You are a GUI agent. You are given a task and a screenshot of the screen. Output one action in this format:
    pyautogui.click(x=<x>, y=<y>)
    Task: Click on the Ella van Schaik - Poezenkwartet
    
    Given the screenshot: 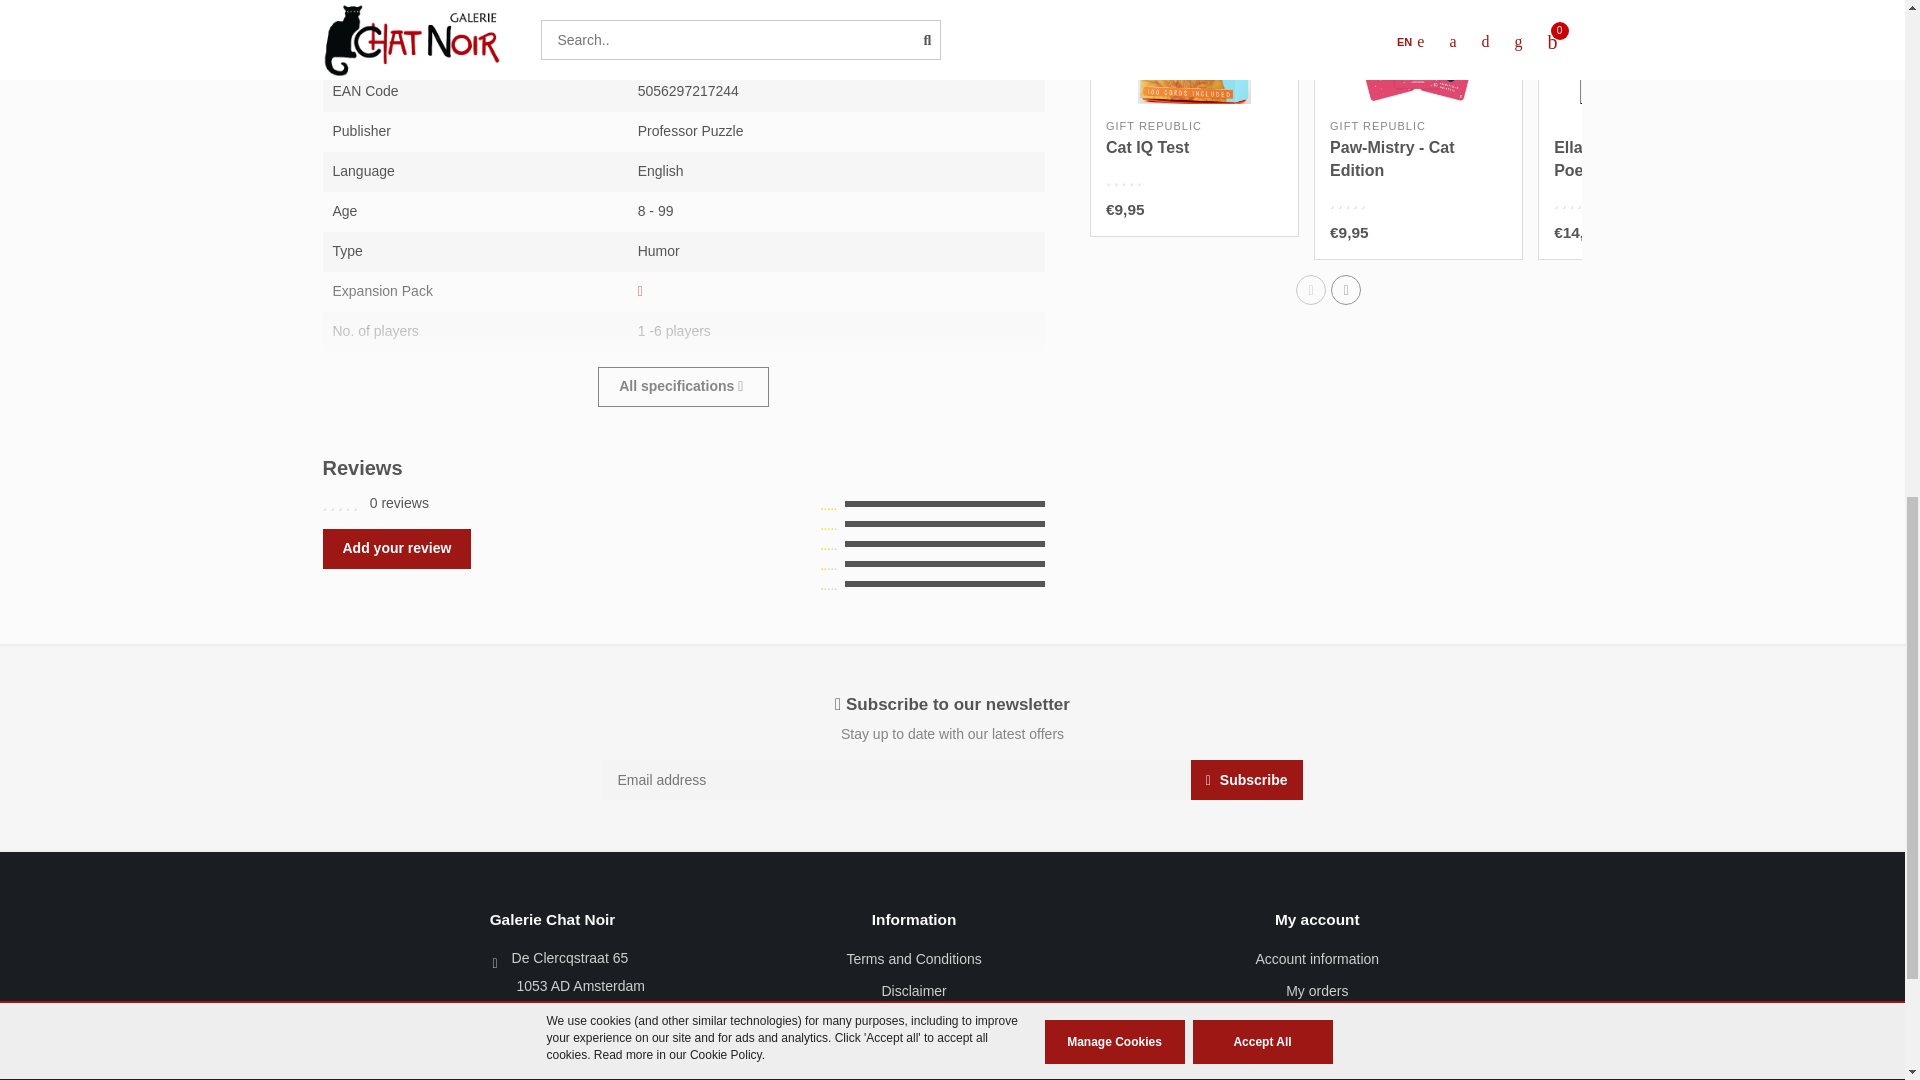 What is the action you would take?
    pyautogui.click(x=1616, y=159)
    